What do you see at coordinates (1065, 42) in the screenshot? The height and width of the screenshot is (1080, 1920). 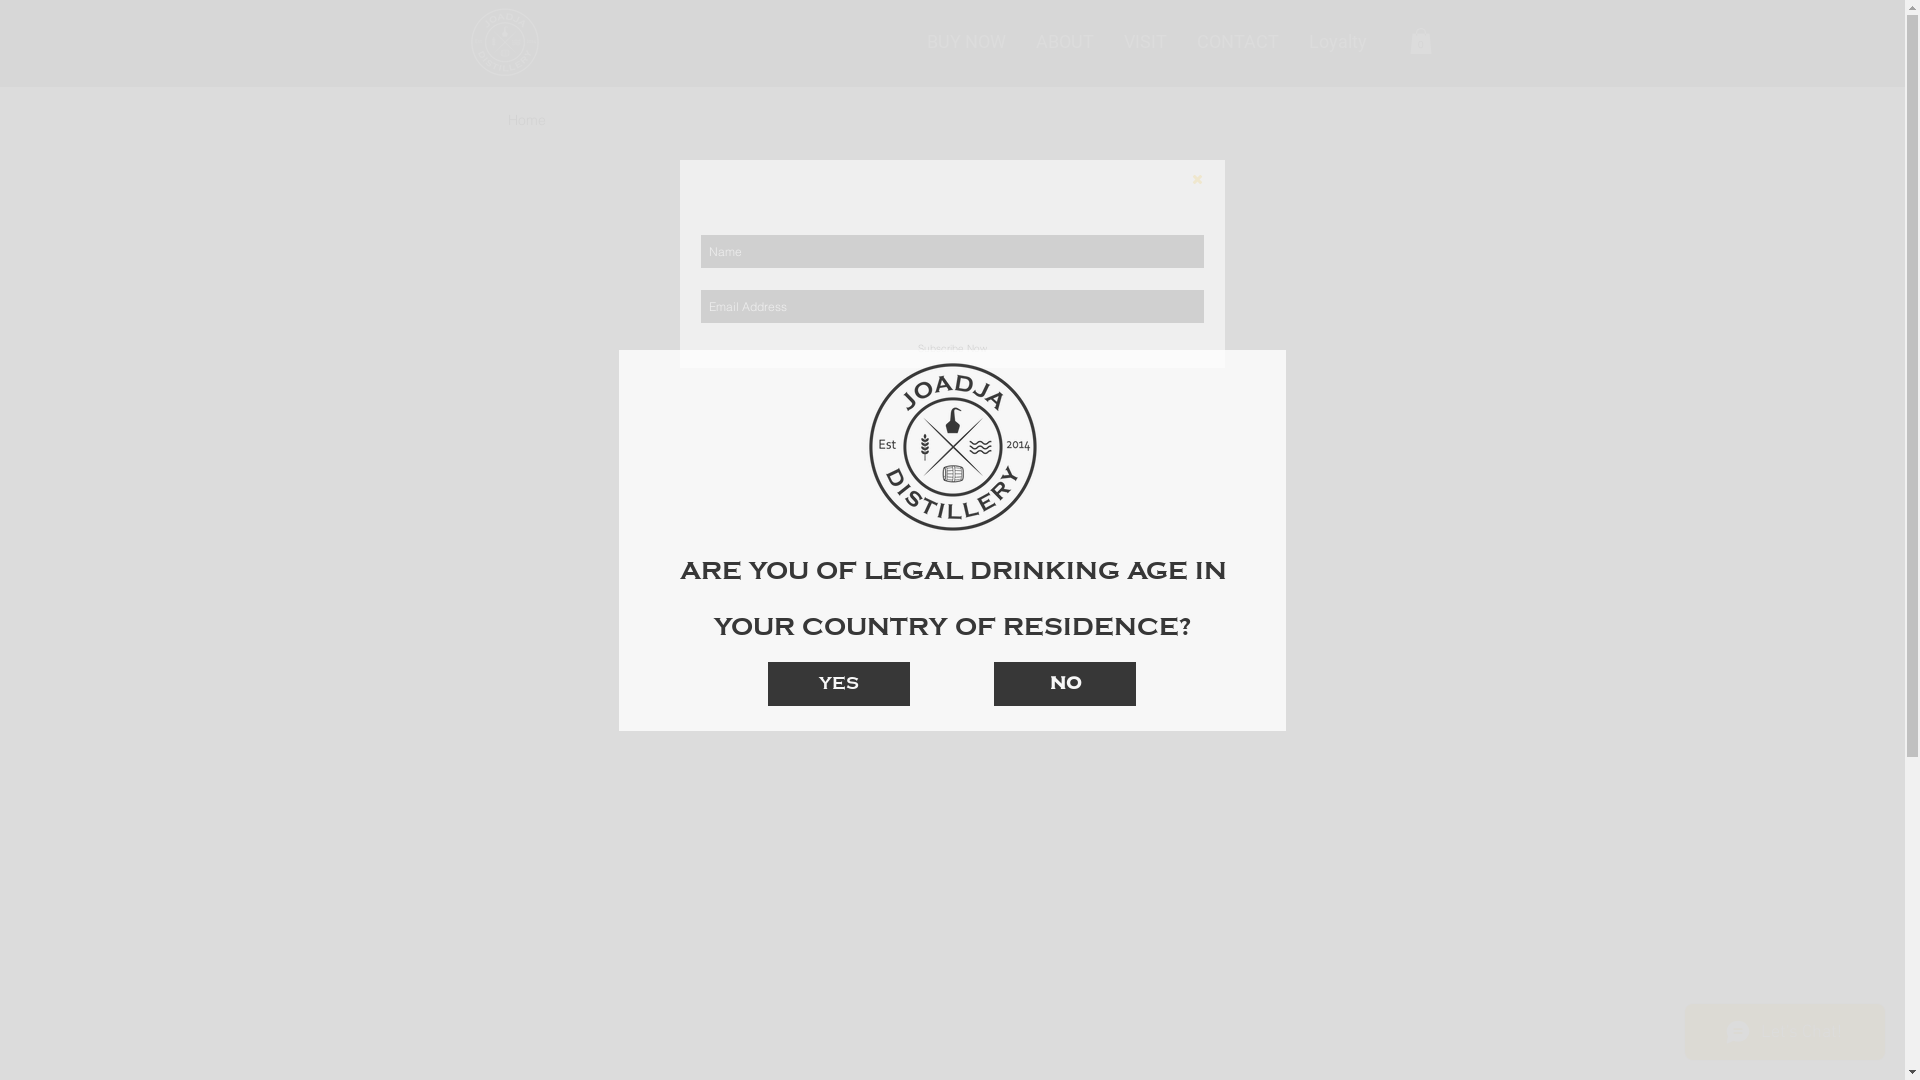 I see `ABOUT` at bounding box center [1065, 42].